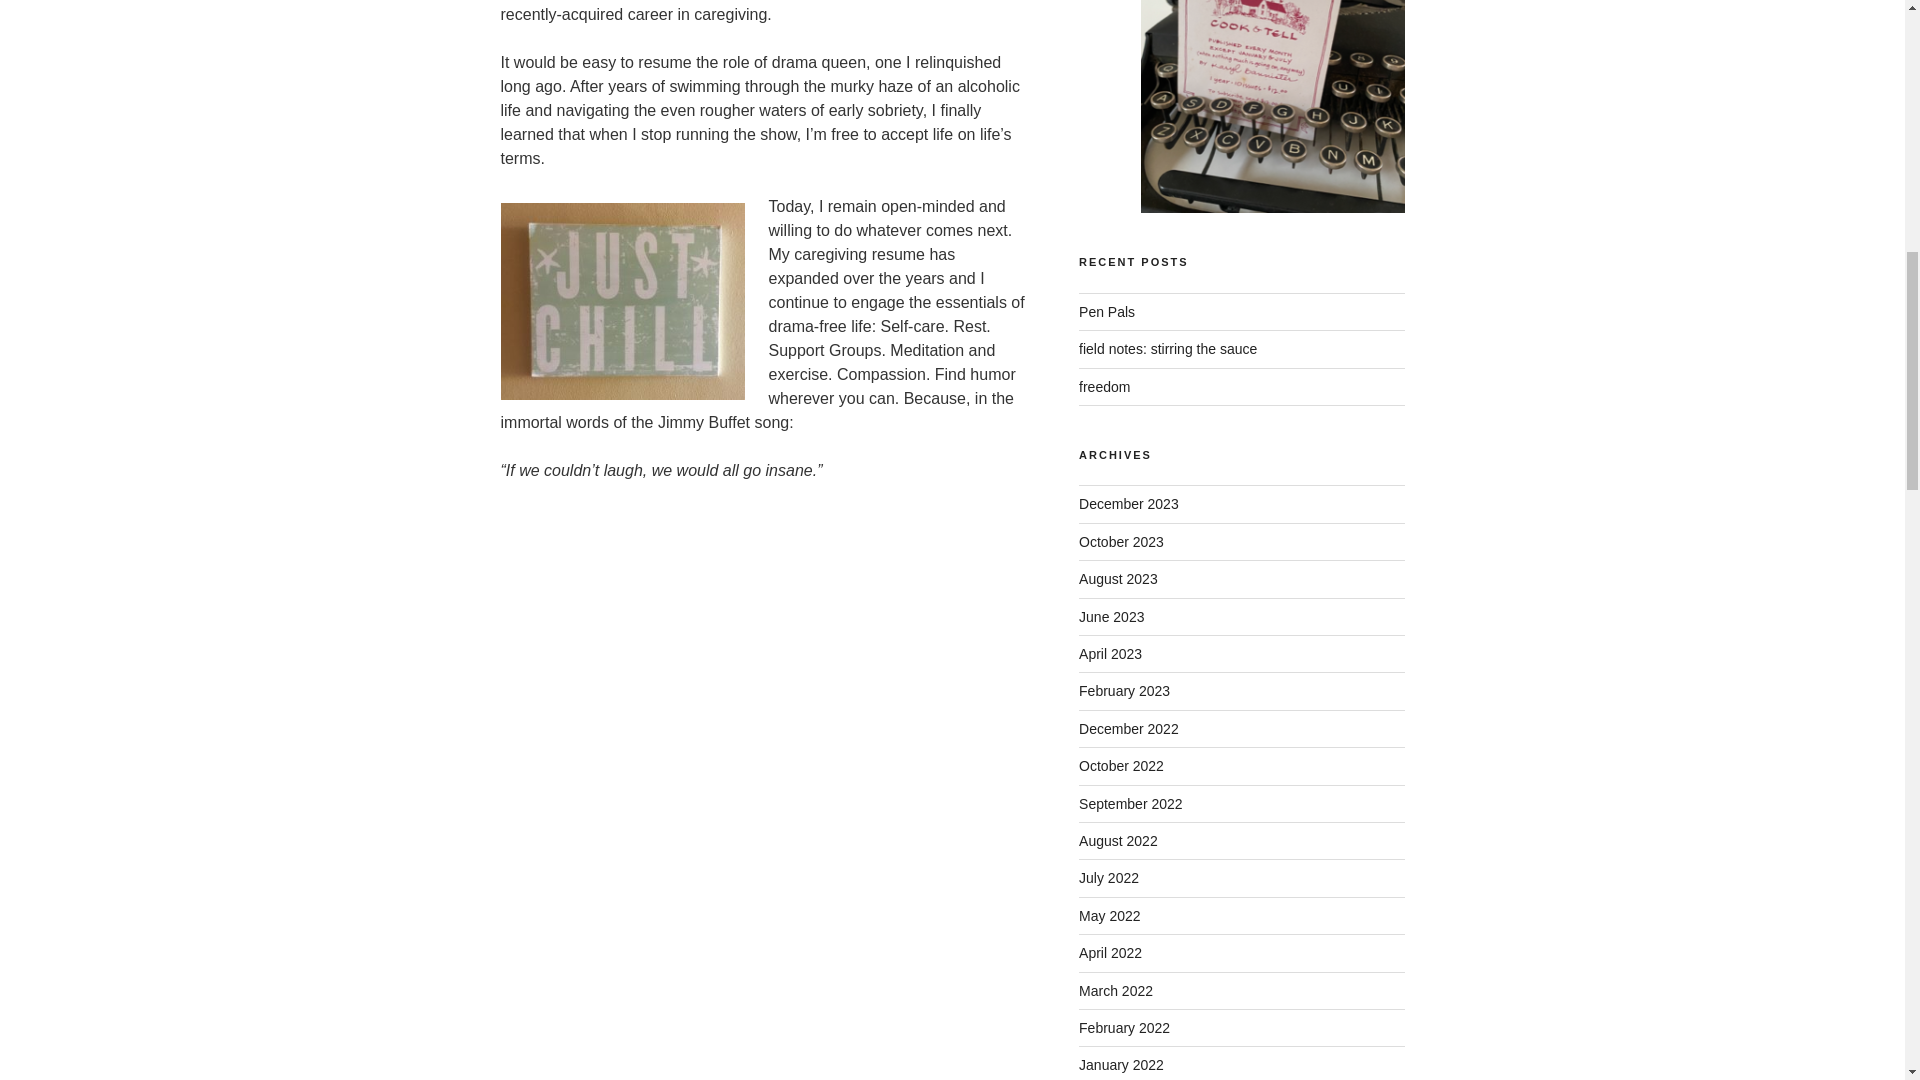  Describe the element at coordinates (1124, 1027) in the screenshot. I see `February 2022` at that location.